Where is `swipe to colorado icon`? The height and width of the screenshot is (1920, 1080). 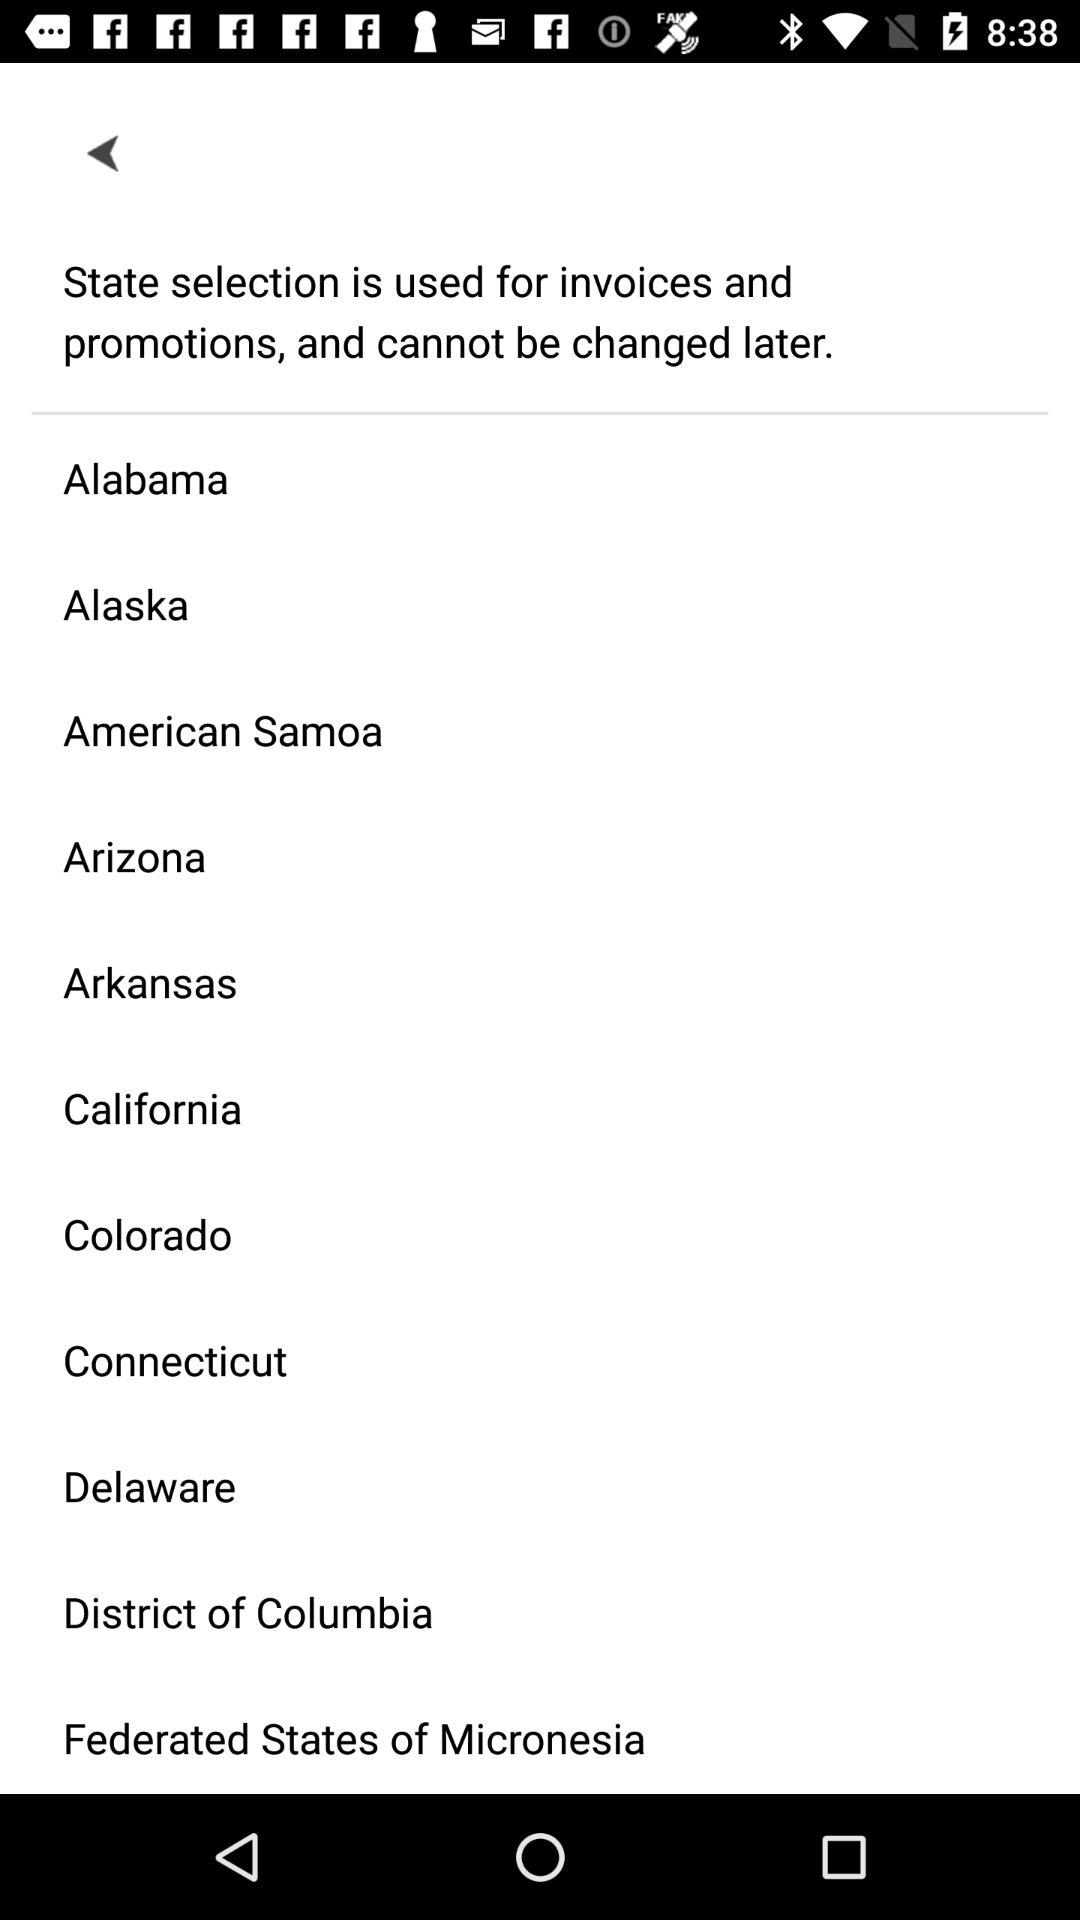 swipe to colorado icon is located at coordinates (524, 1234).